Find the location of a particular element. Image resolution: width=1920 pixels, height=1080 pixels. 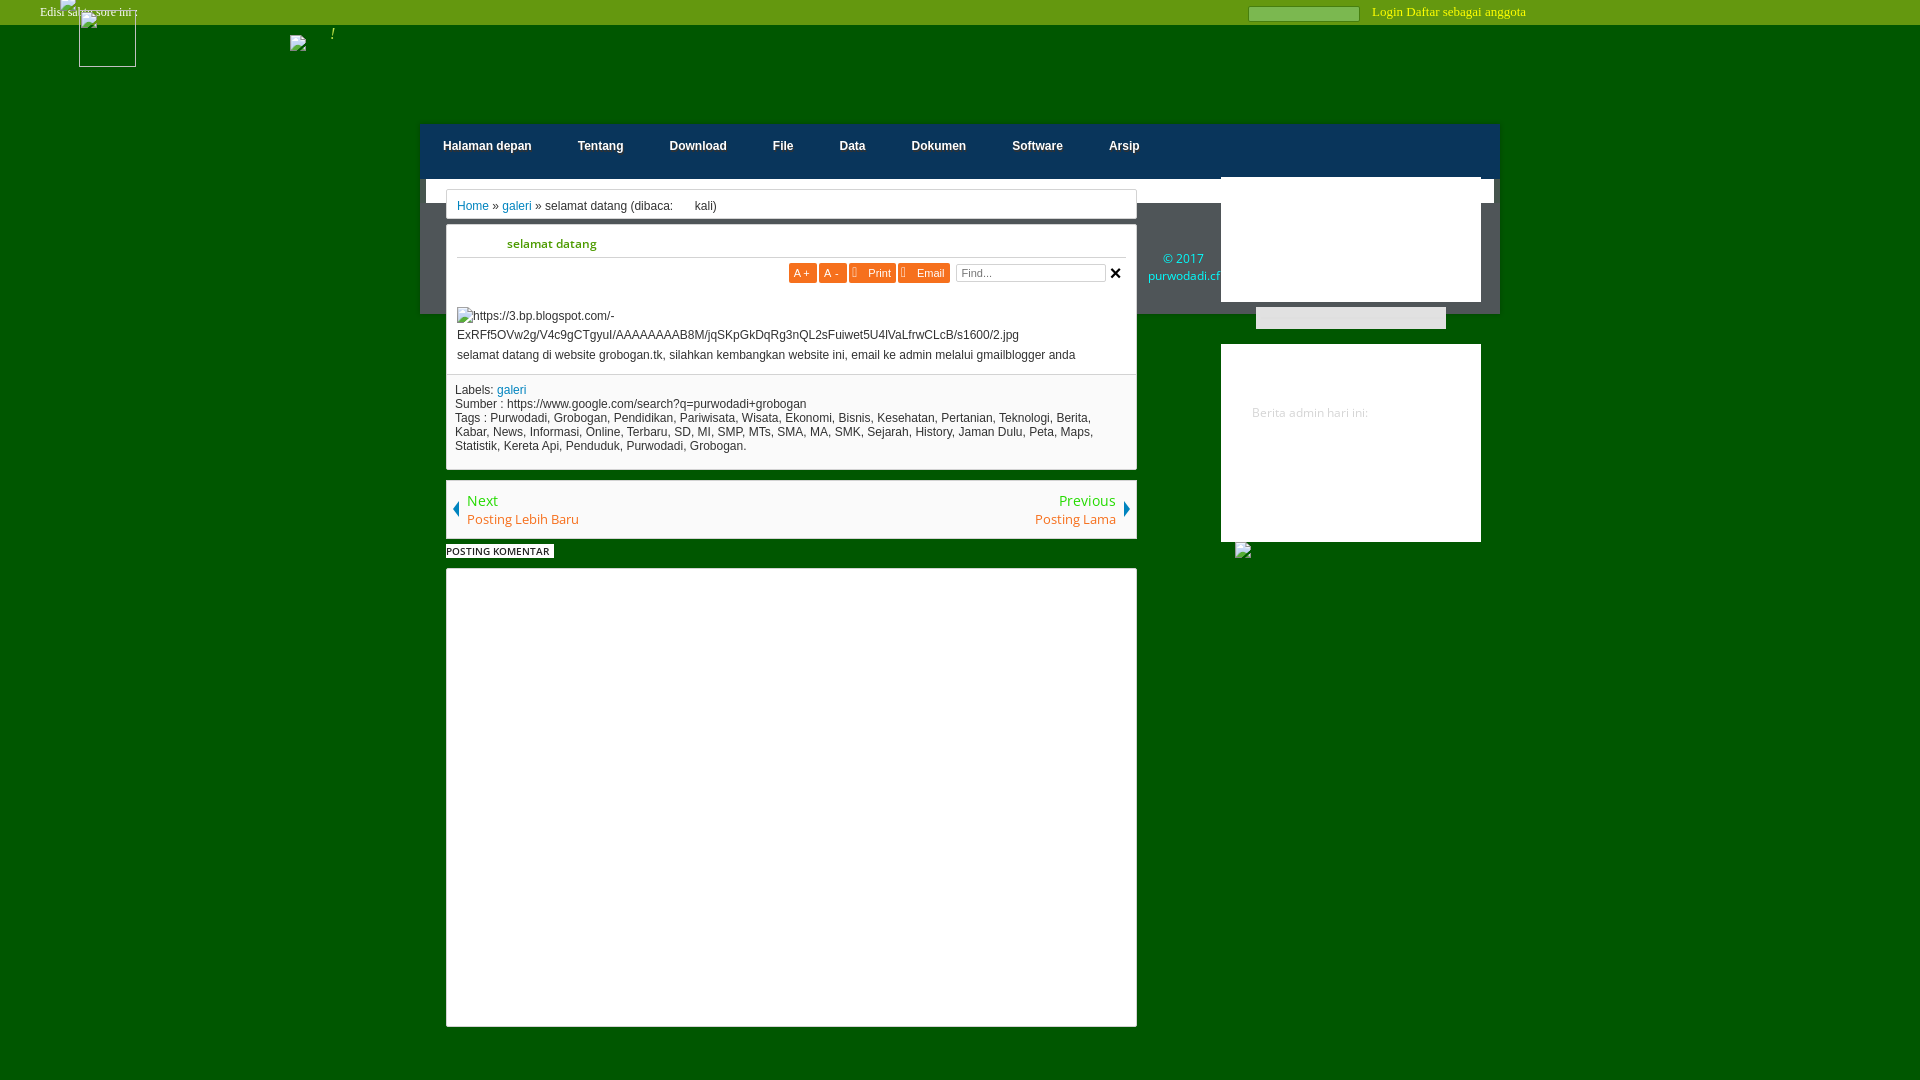

Download is located at coordinates (698, 146).